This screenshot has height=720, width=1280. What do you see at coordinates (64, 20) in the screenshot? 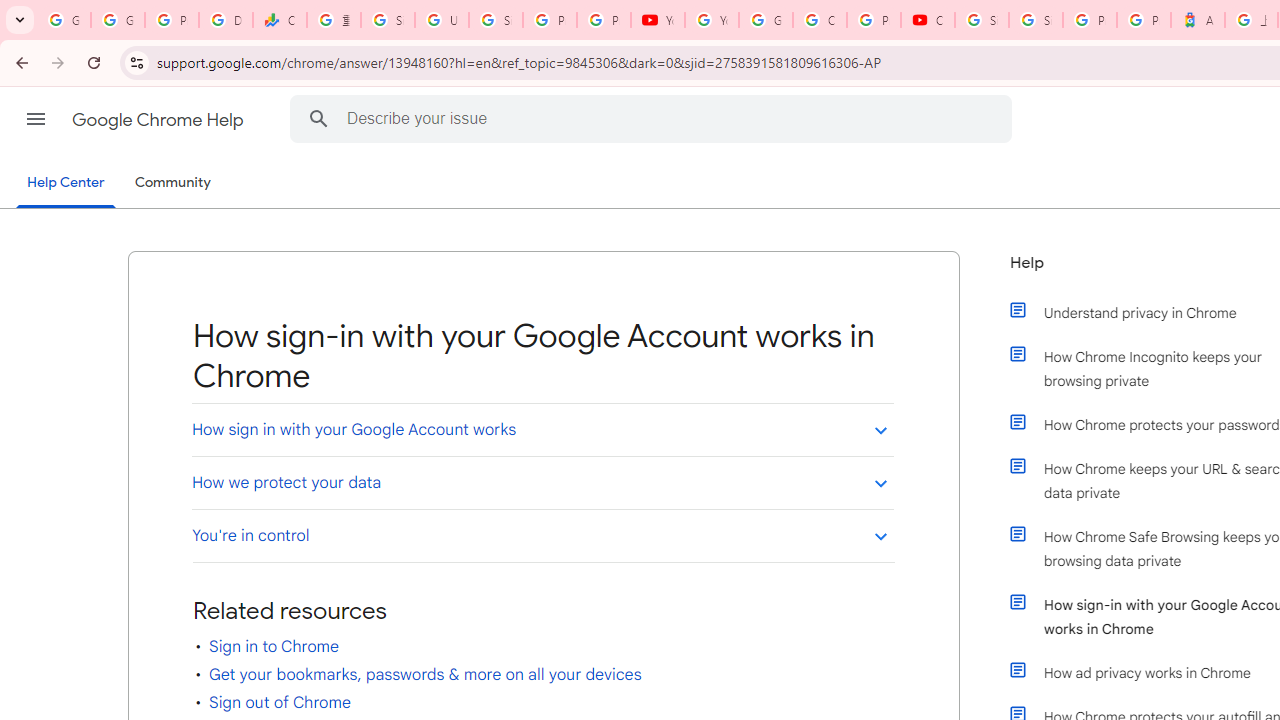
I see `Google Workspace Admin Community` at bounding box center [64, 20].